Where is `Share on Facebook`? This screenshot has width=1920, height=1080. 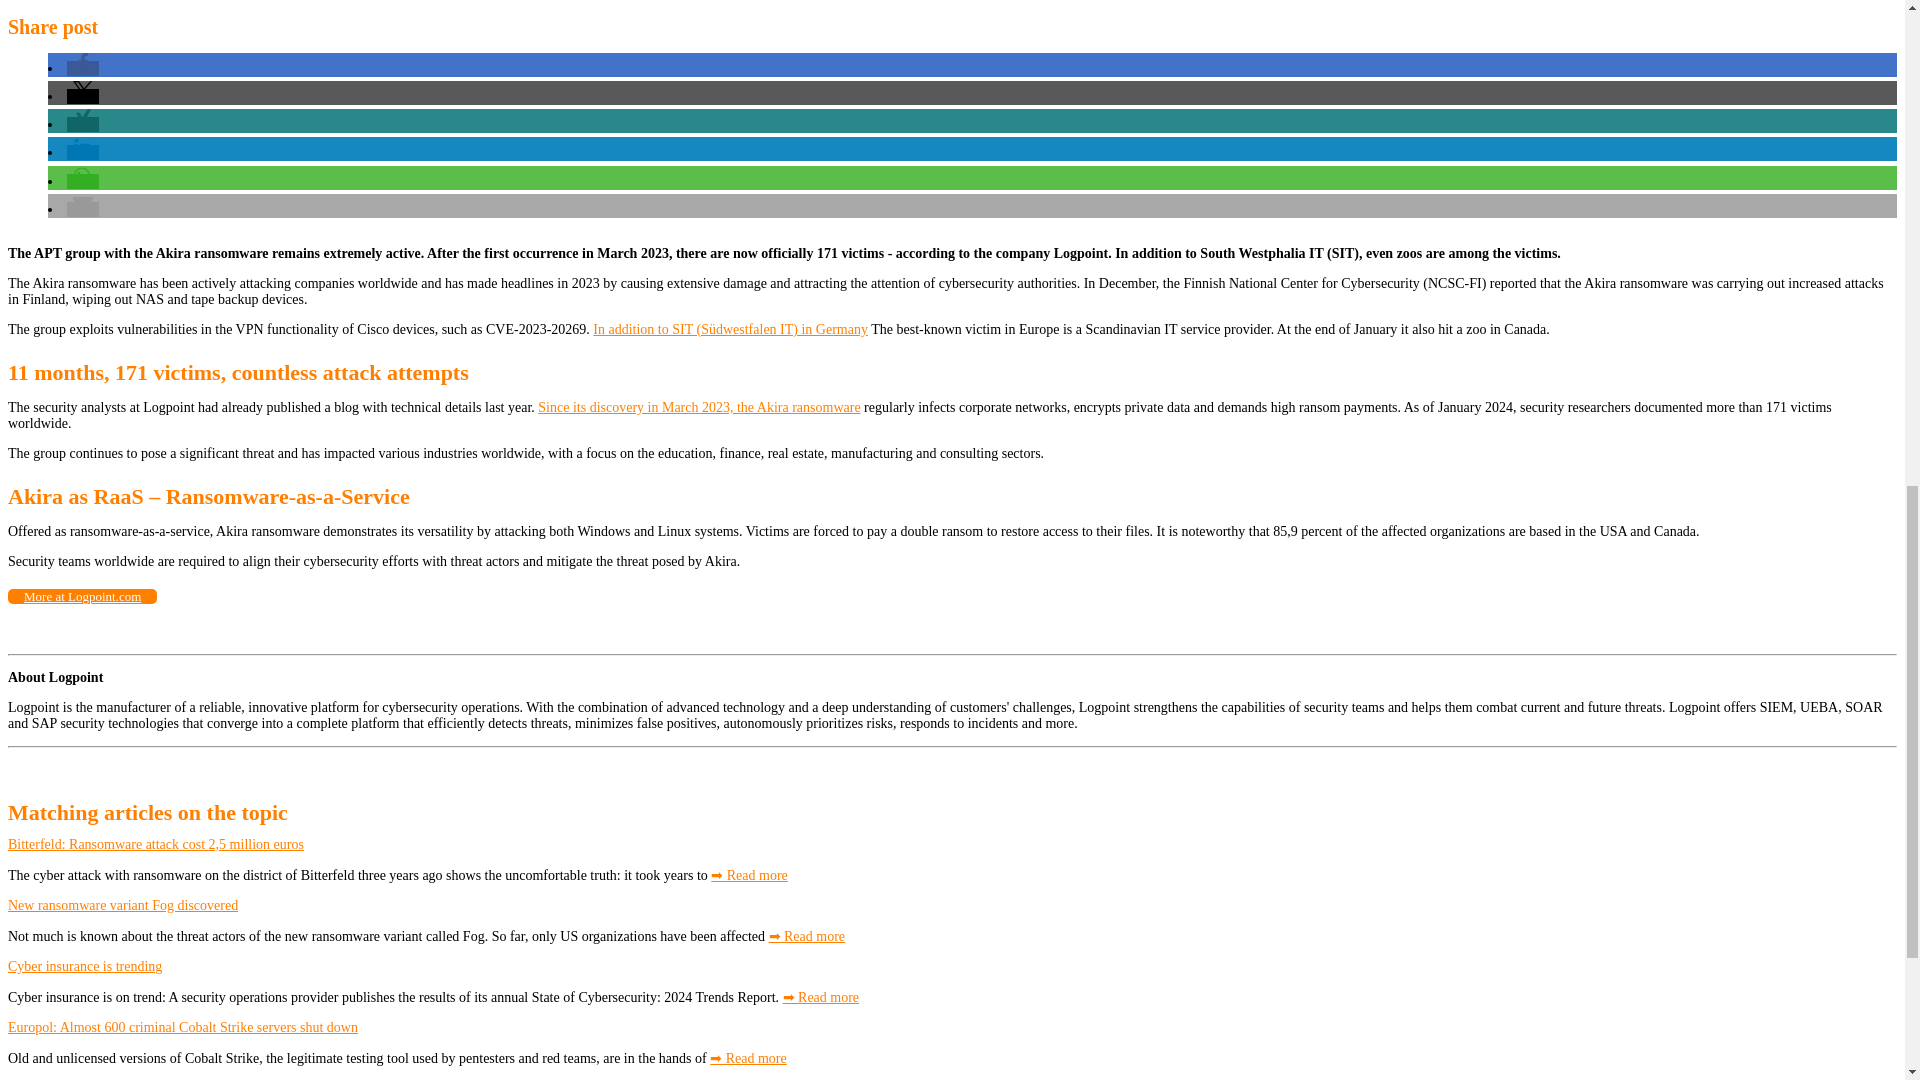
Share on Facebook is located at coordinates (83, 68).